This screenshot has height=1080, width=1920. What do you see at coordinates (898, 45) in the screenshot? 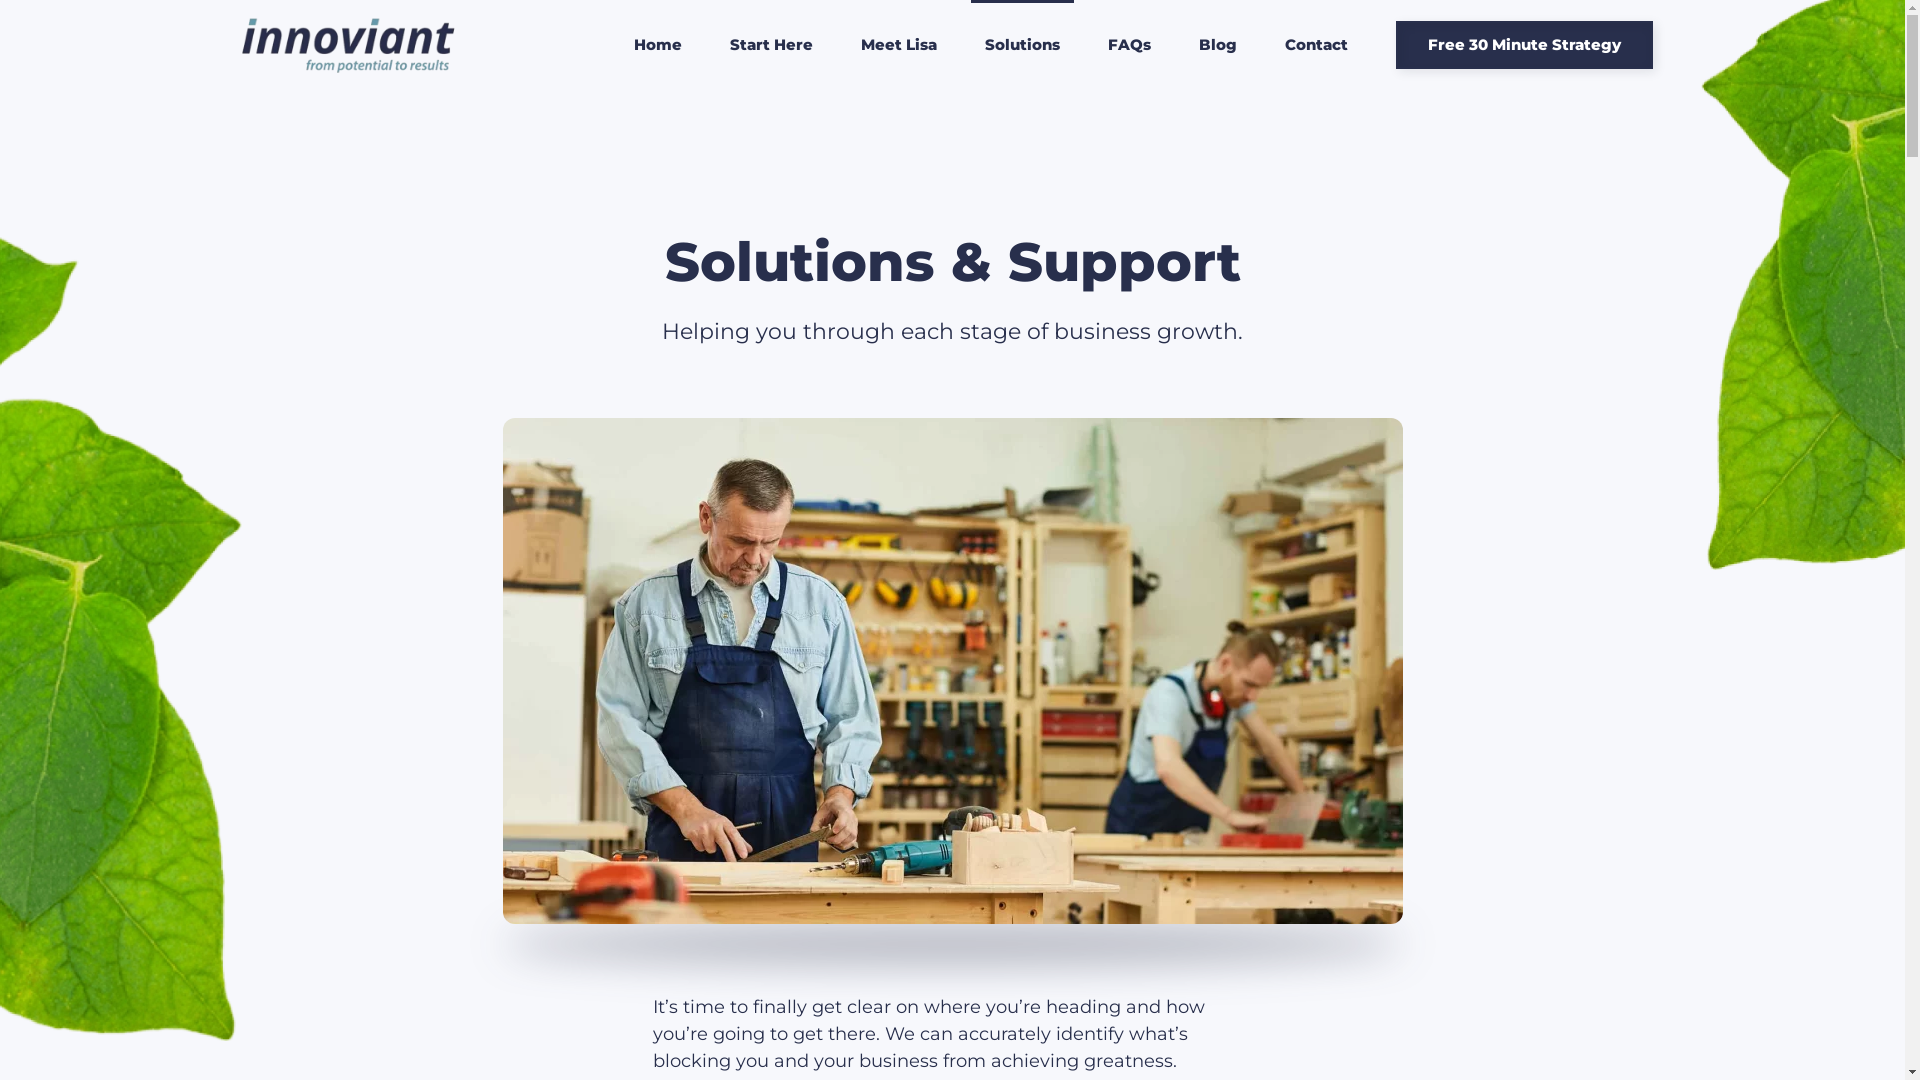
I see `Meet Lisa` at bounding box center [898, 45].